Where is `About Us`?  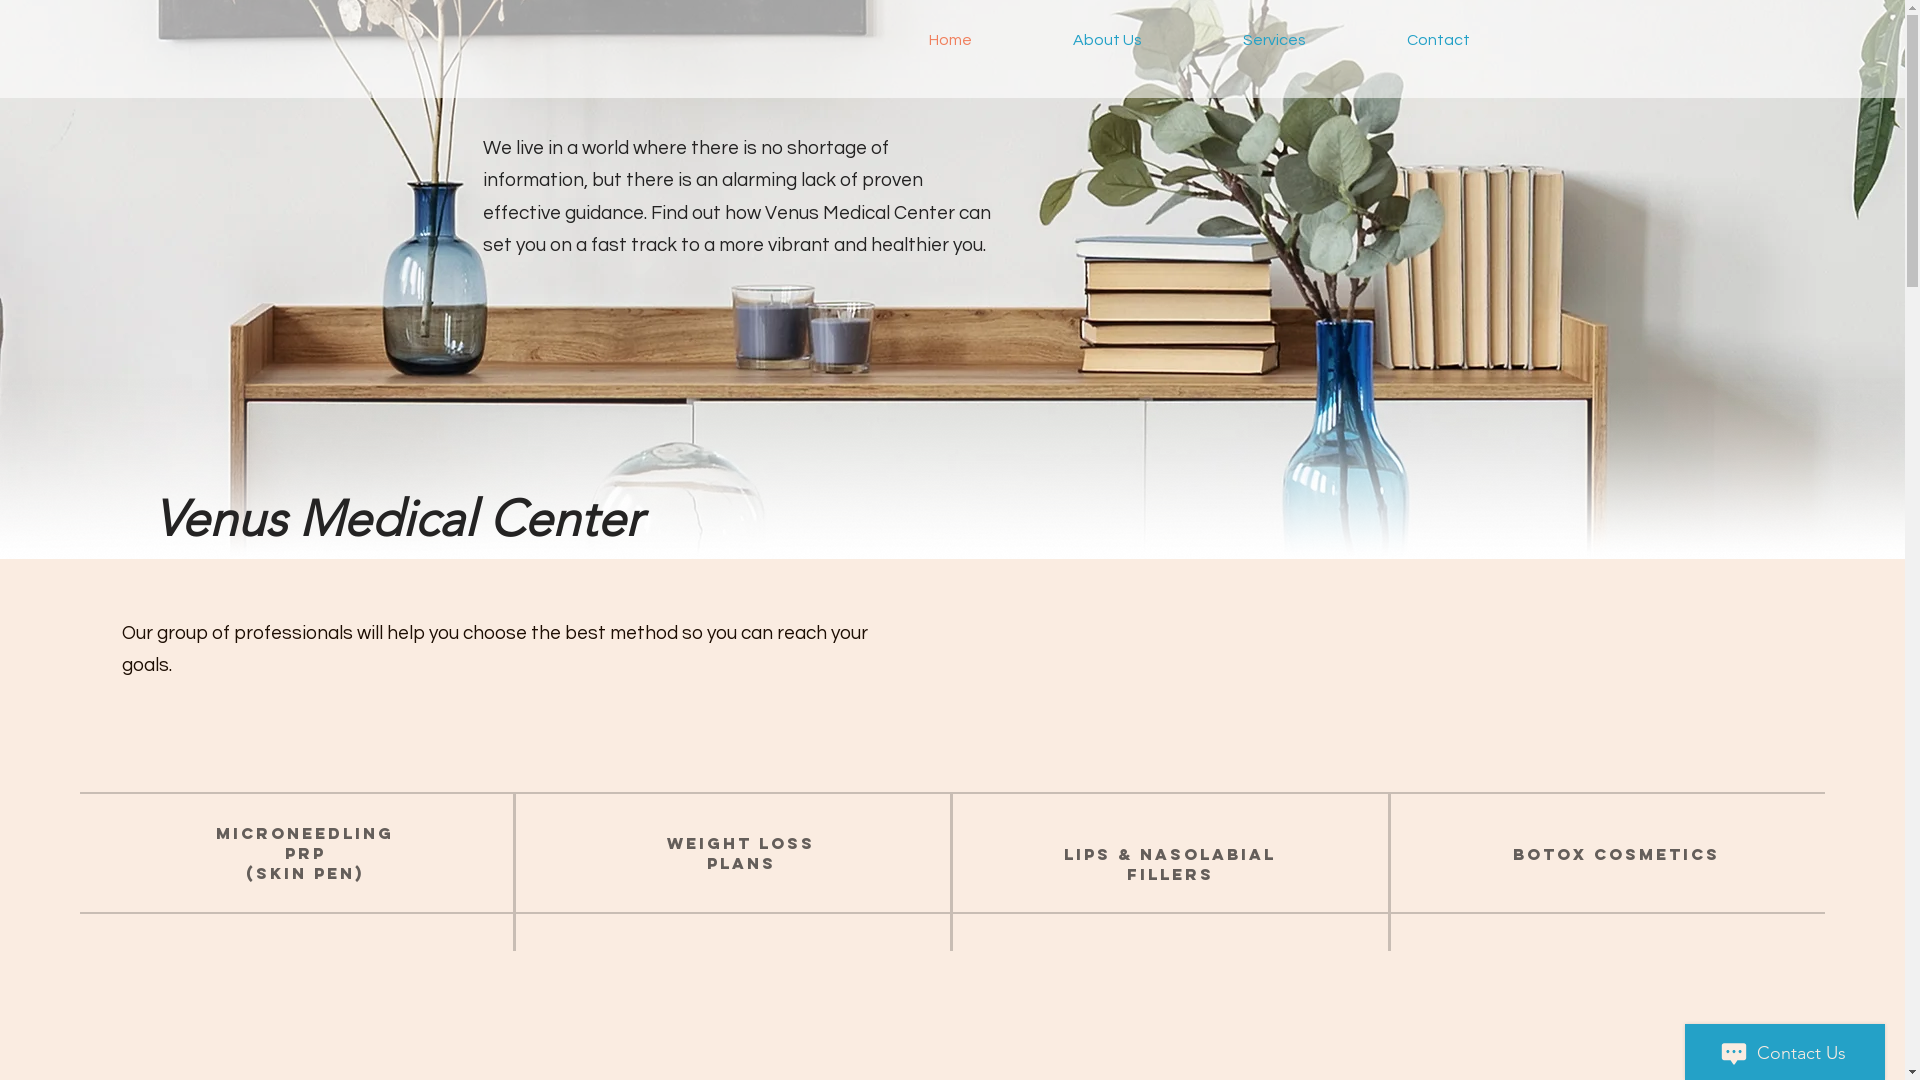
About Us is located at coordinates (1107, 40).